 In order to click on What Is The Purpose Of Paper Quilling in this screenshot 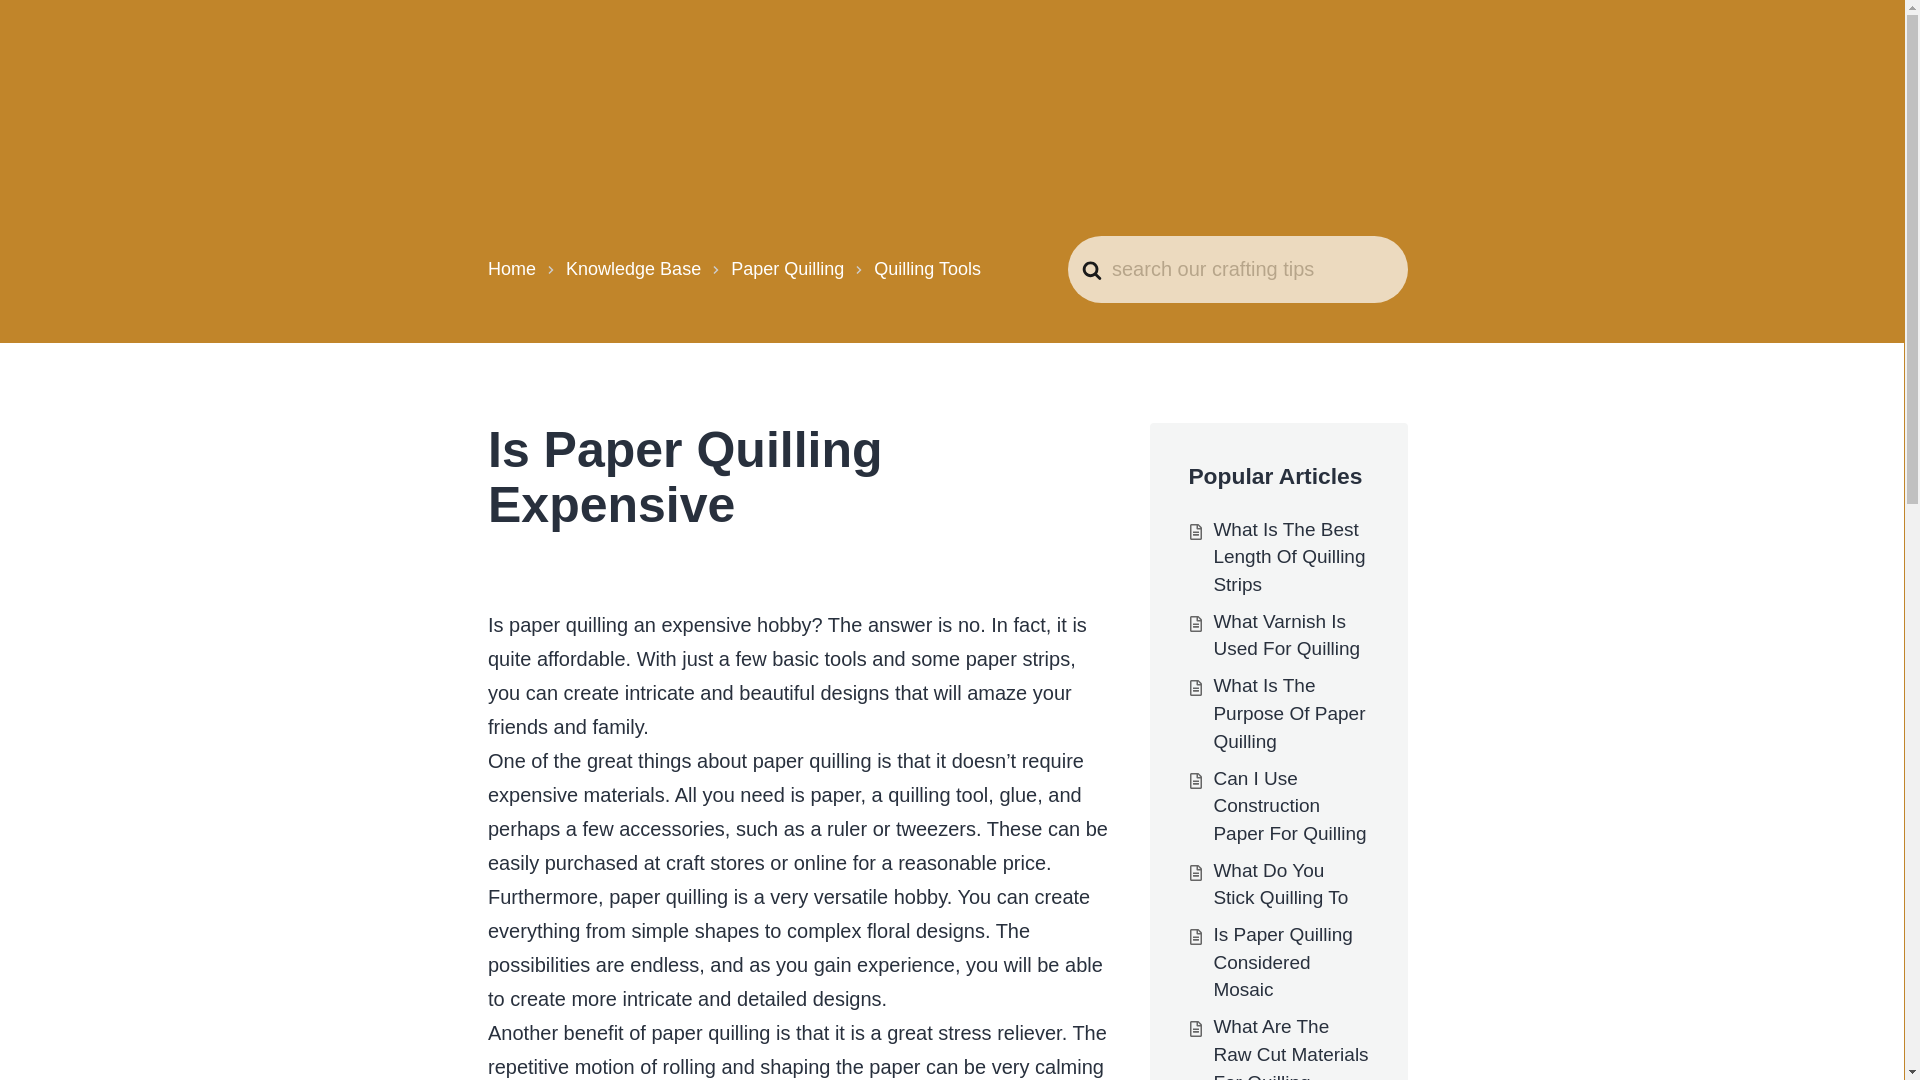, I will do `click(1289, 712)`.